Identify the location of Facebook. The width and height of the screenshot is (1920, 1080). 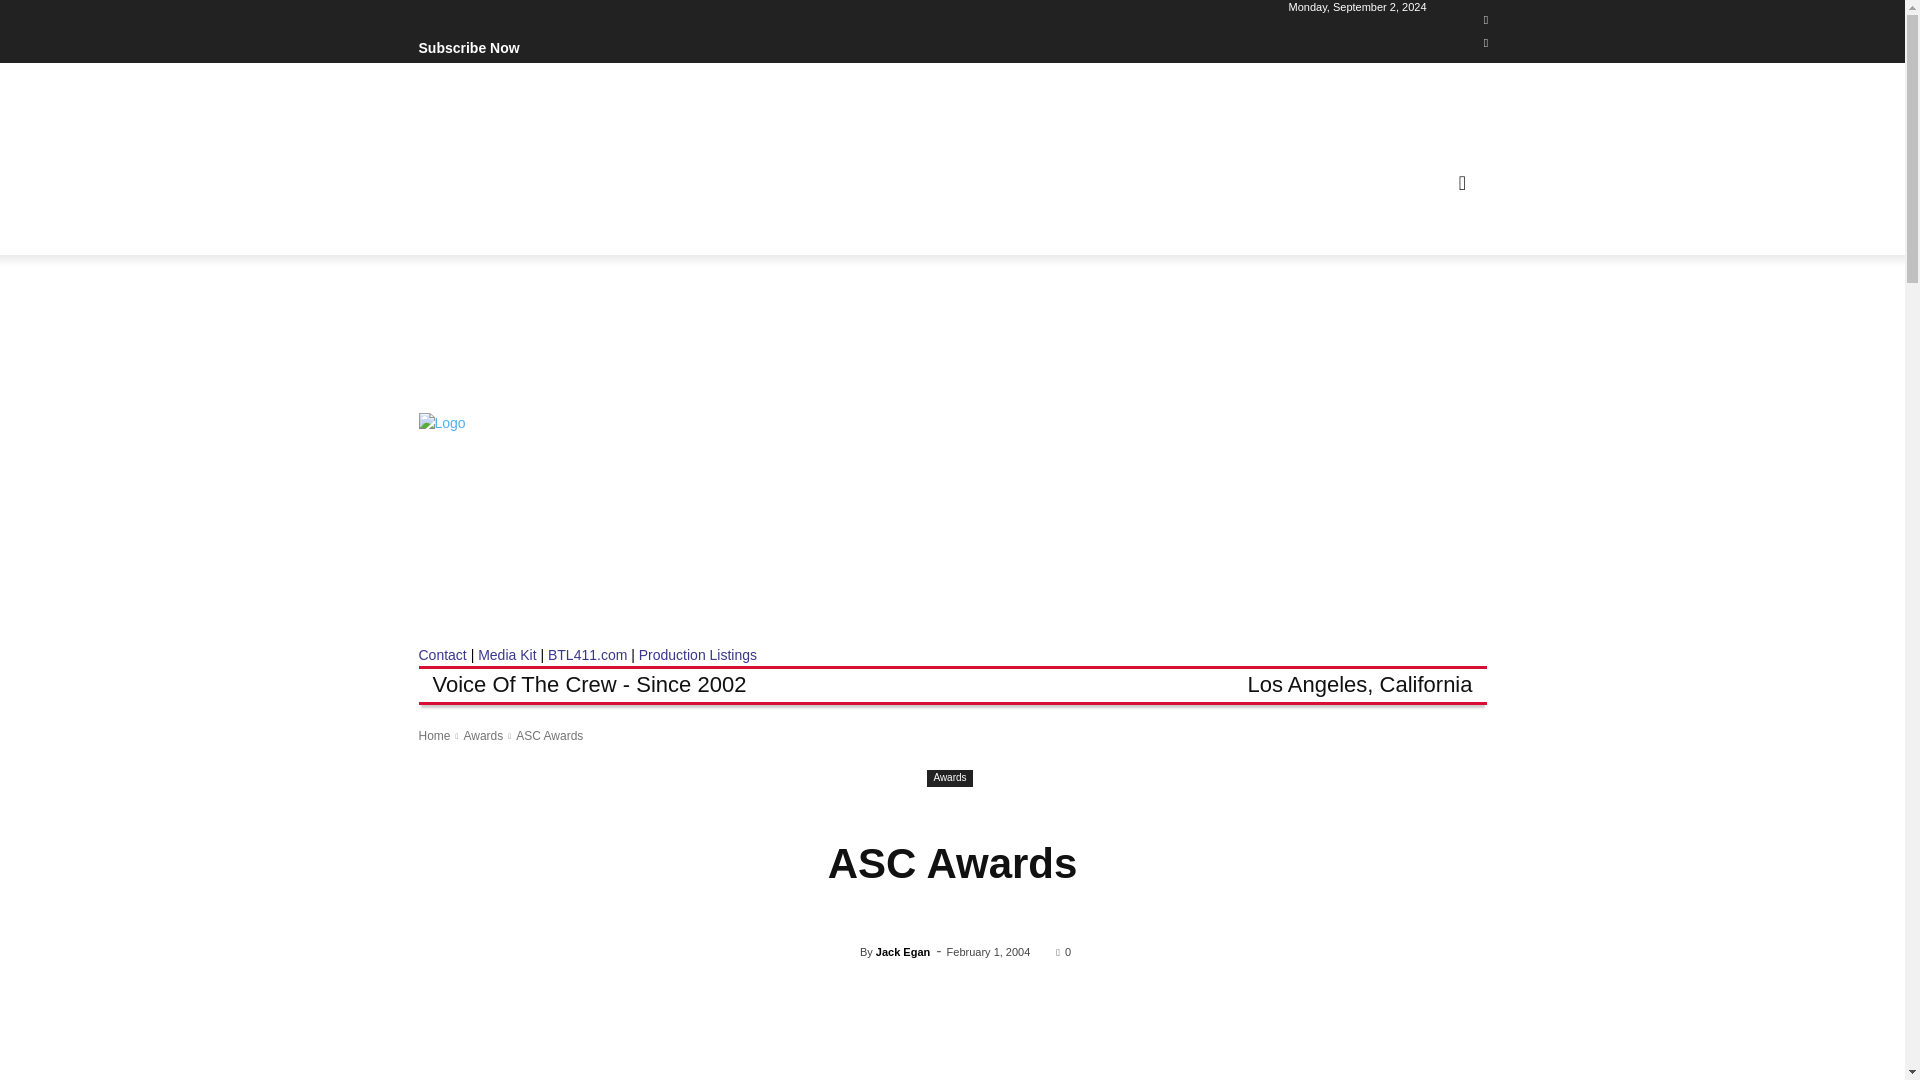
(1486, 20).